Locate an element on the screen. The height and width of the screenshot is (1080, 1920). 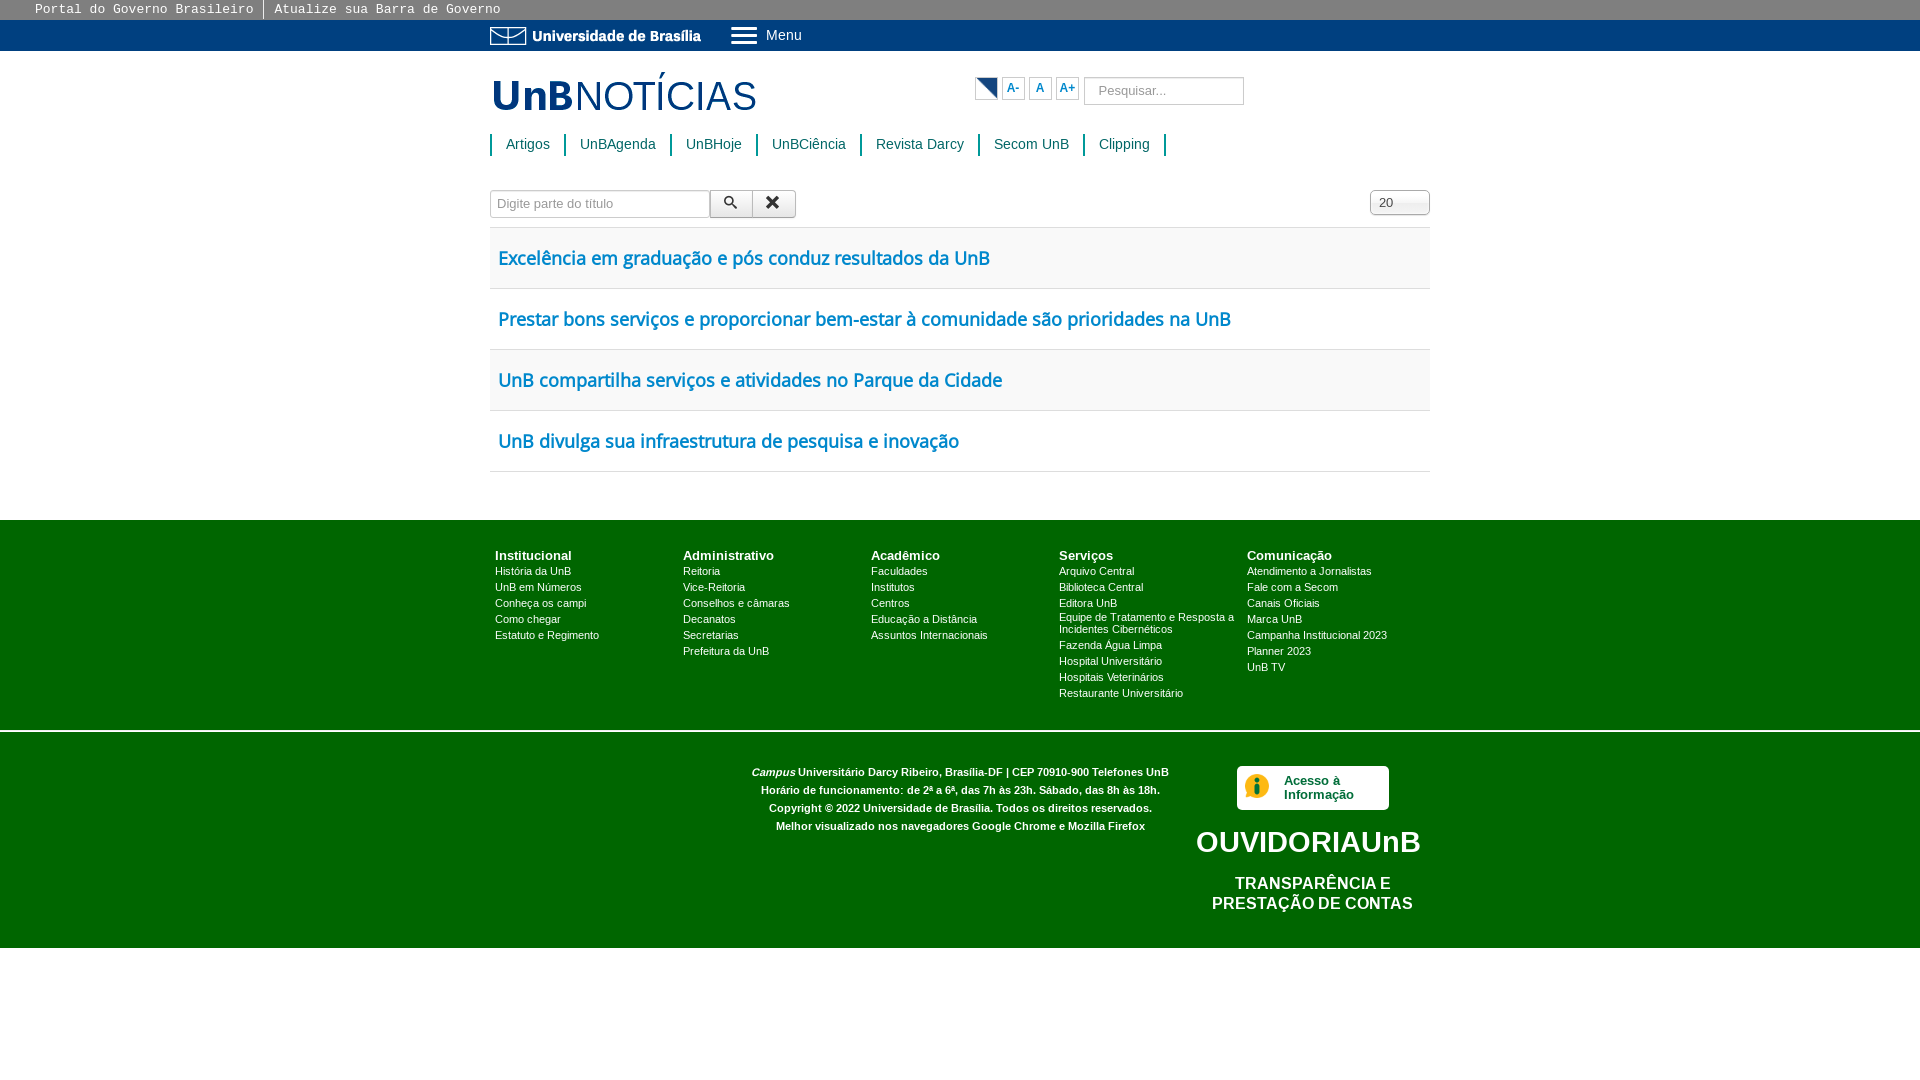
Secretarias is located at coordinates (711, 636).